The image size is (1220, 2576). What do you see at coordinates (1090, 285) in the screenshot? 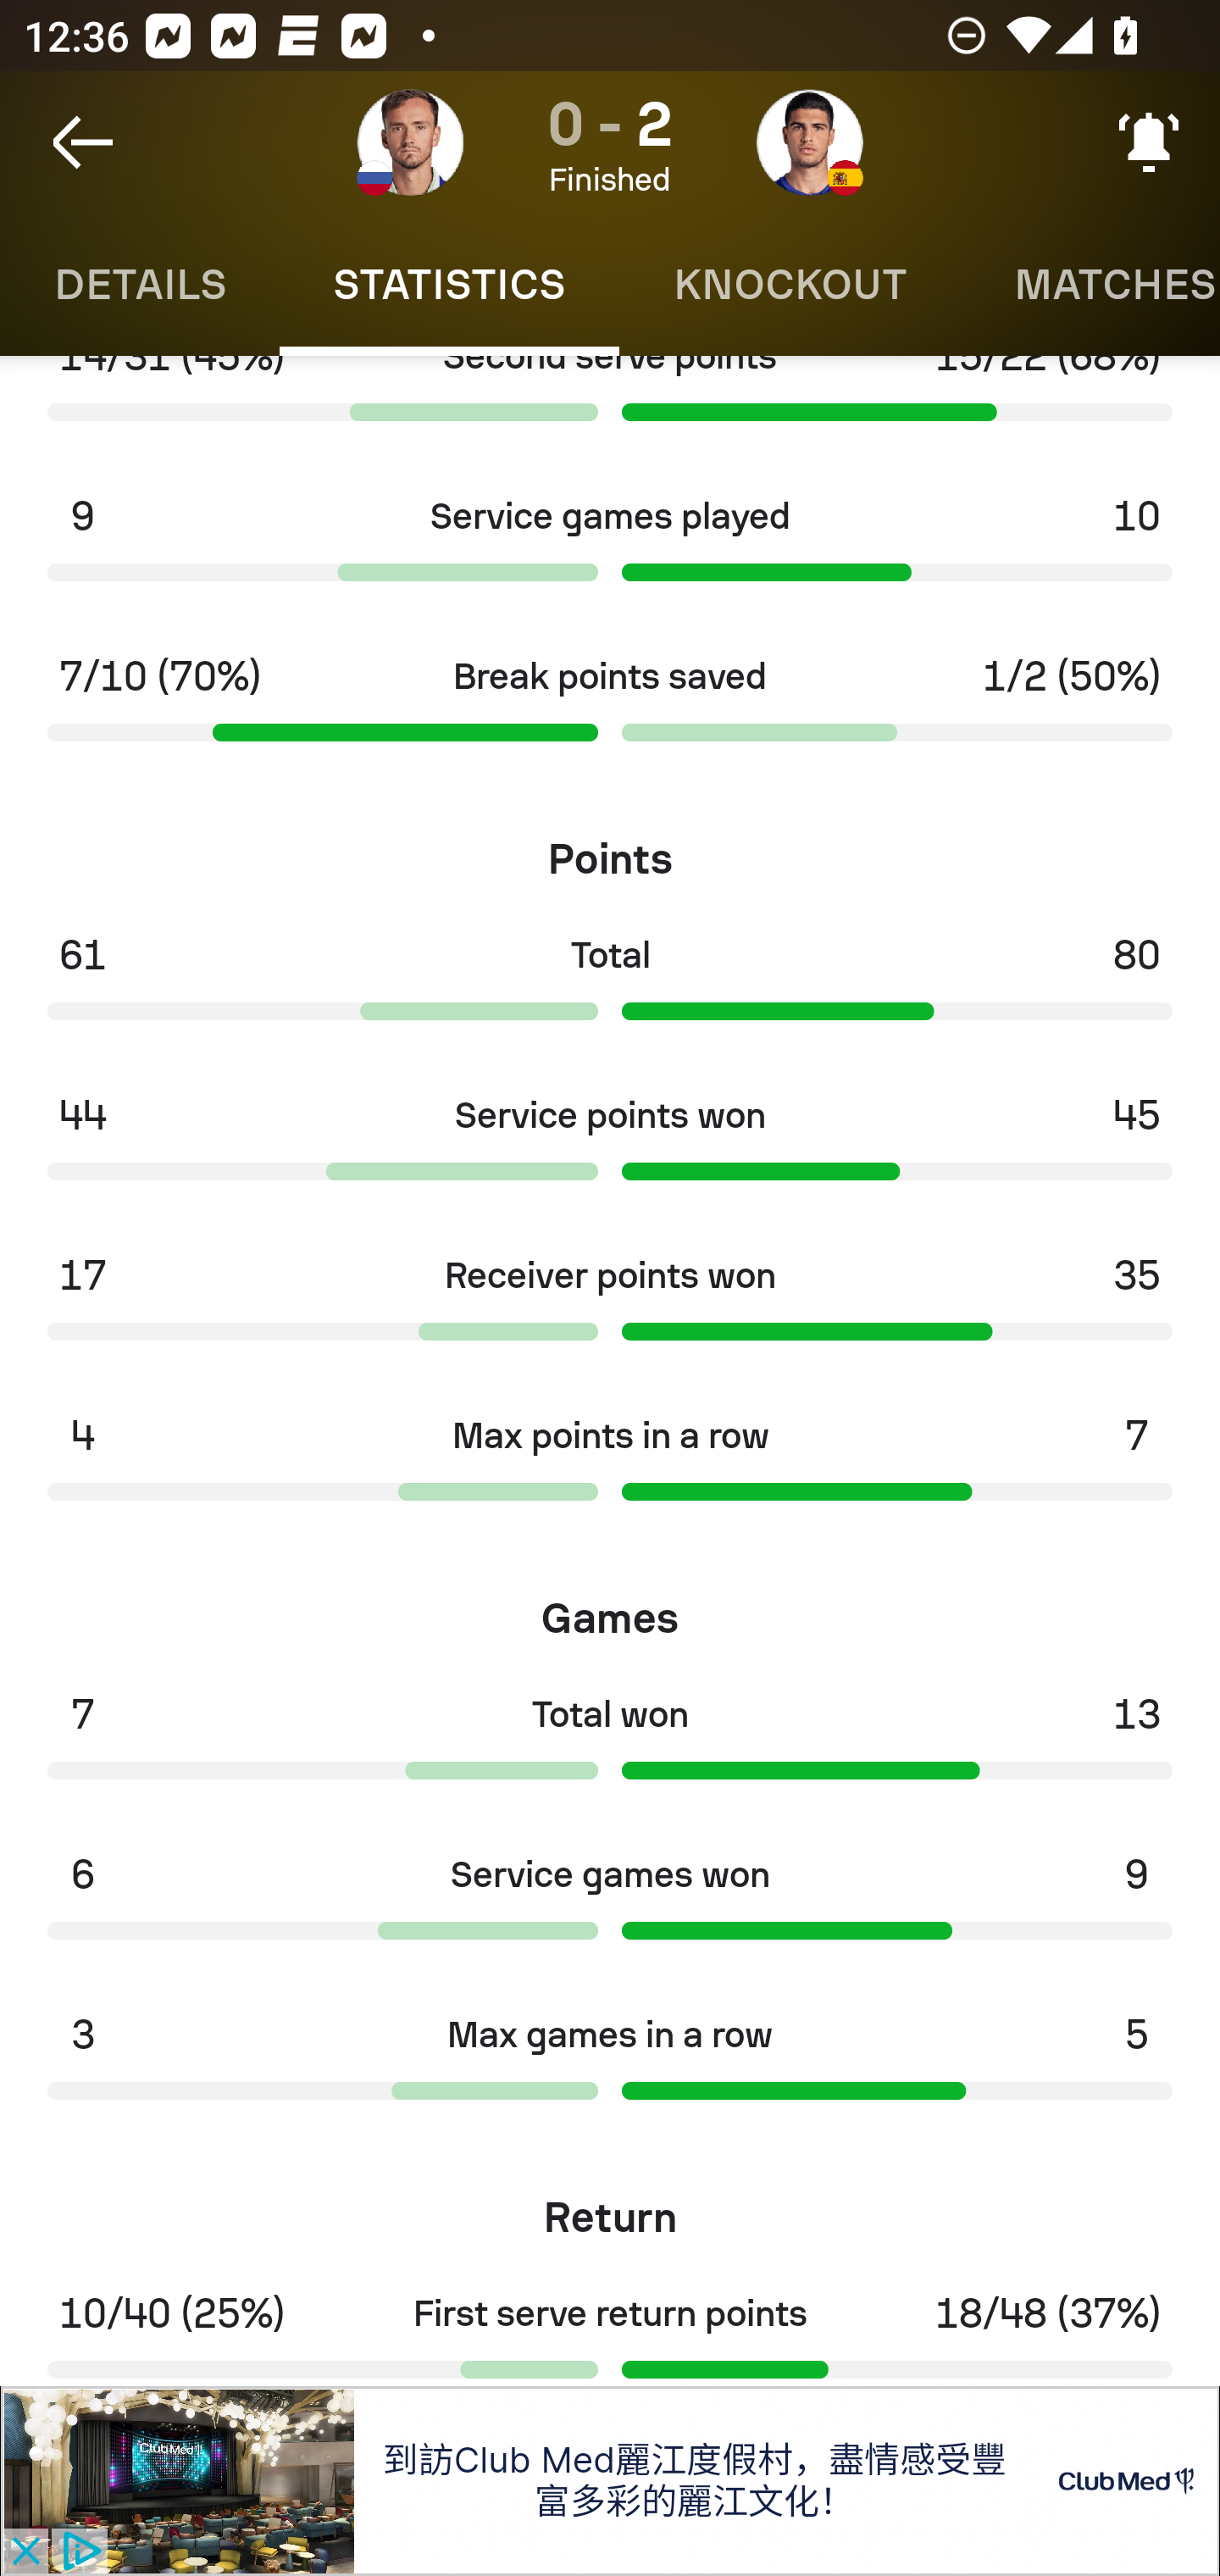
I see `Matches MATCHES` at bounding box center [1090, 285].